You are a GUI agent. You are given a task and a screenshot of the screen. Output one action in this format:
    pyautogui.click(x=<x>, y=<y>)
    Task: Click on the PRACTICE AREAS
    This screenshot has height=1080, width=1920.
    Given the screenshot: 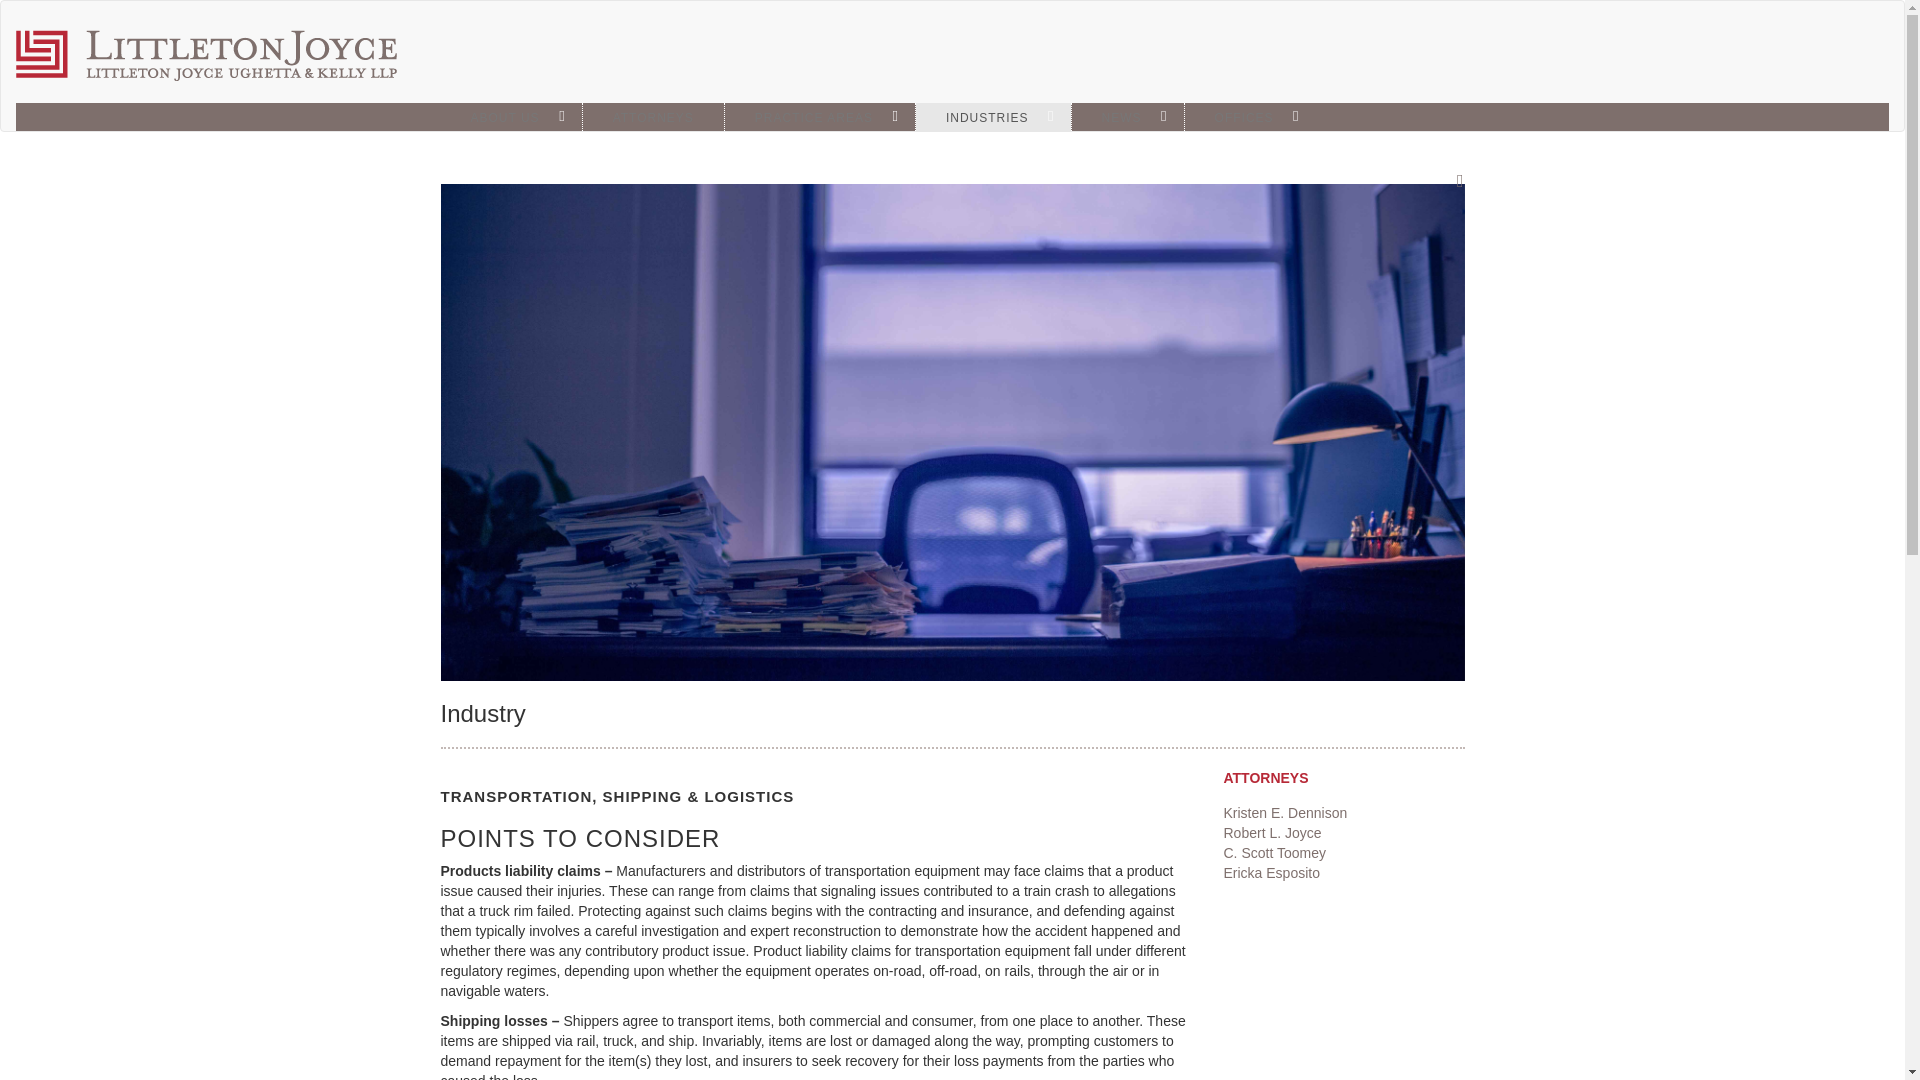 What is the action you would take?
    pyautogui.click(x=820, y=116)
    